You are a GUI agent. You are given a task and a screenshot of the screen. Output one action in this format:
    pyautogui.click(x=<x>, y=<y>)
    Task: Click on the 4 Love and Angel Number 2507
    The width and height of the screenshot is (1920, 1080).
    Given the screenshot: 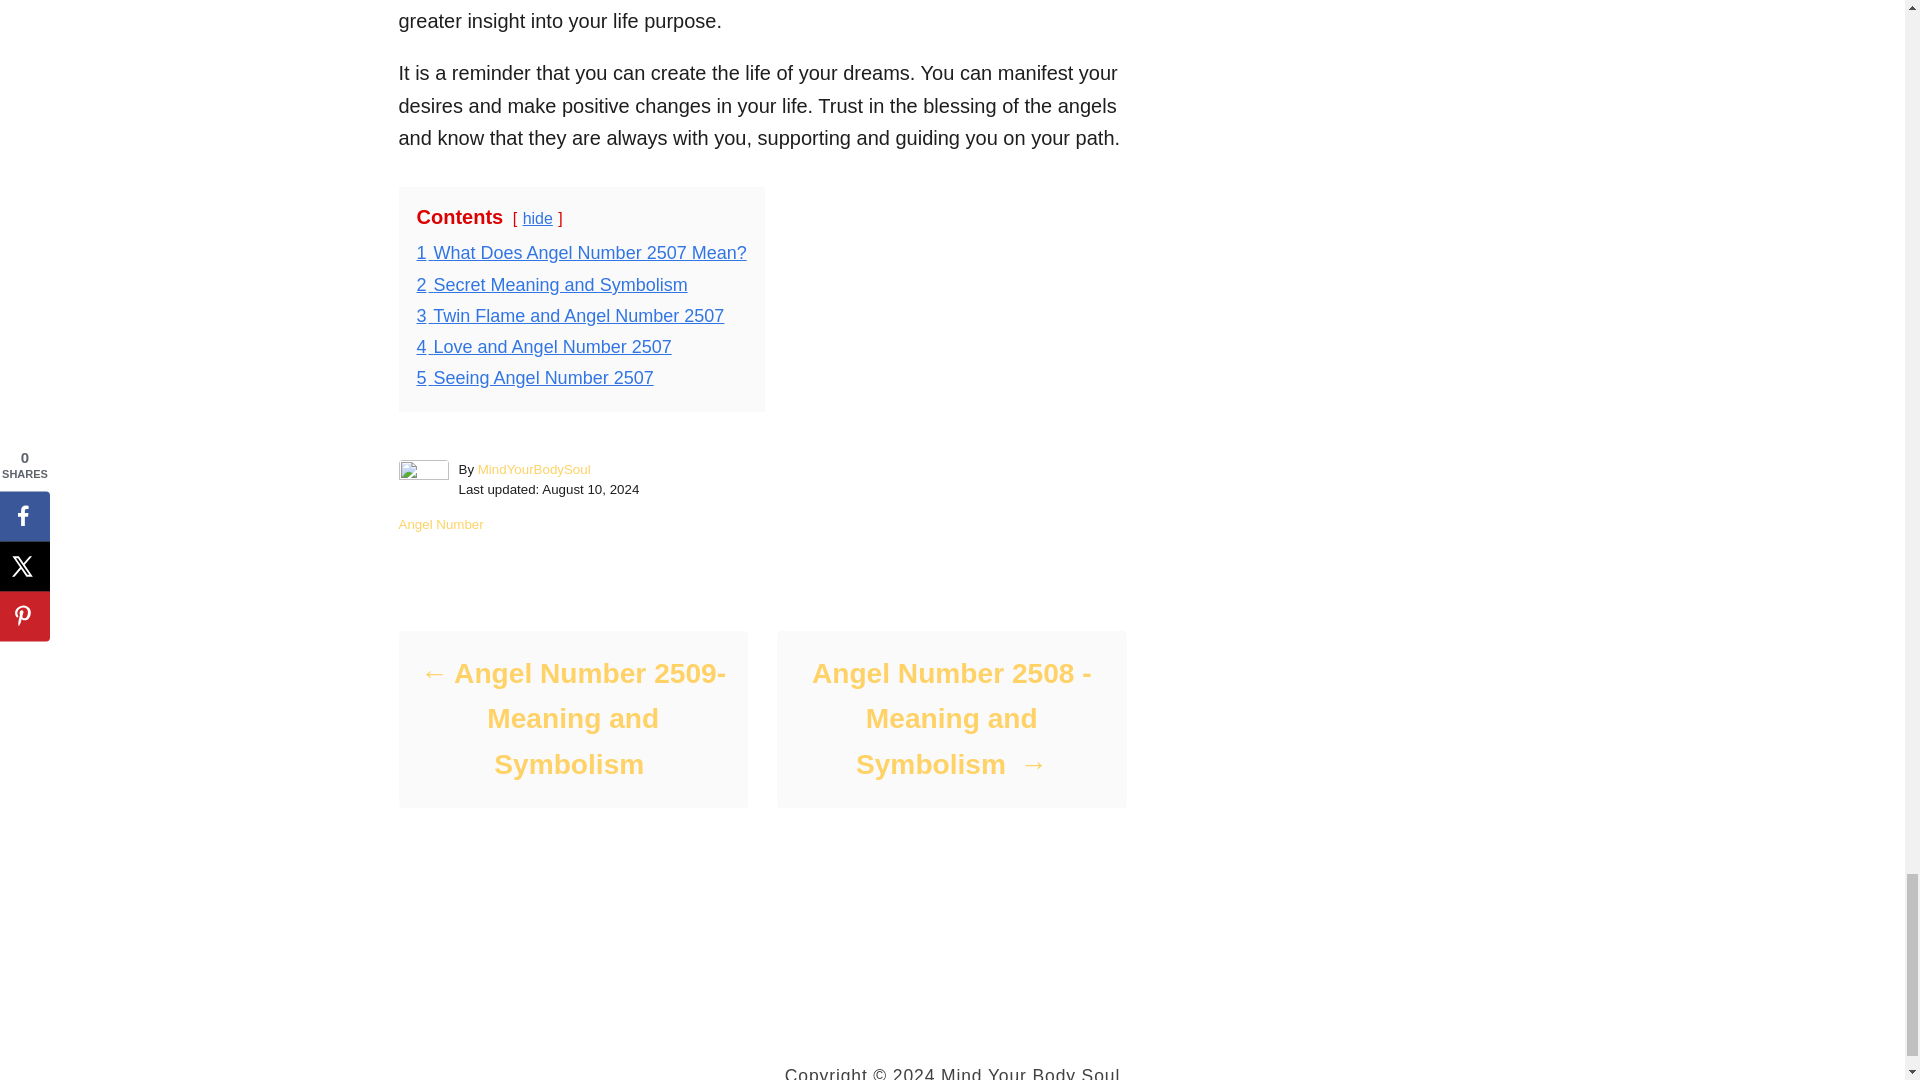 What is the action you would take?
    pyautogui.click(x=543, y=346)
    